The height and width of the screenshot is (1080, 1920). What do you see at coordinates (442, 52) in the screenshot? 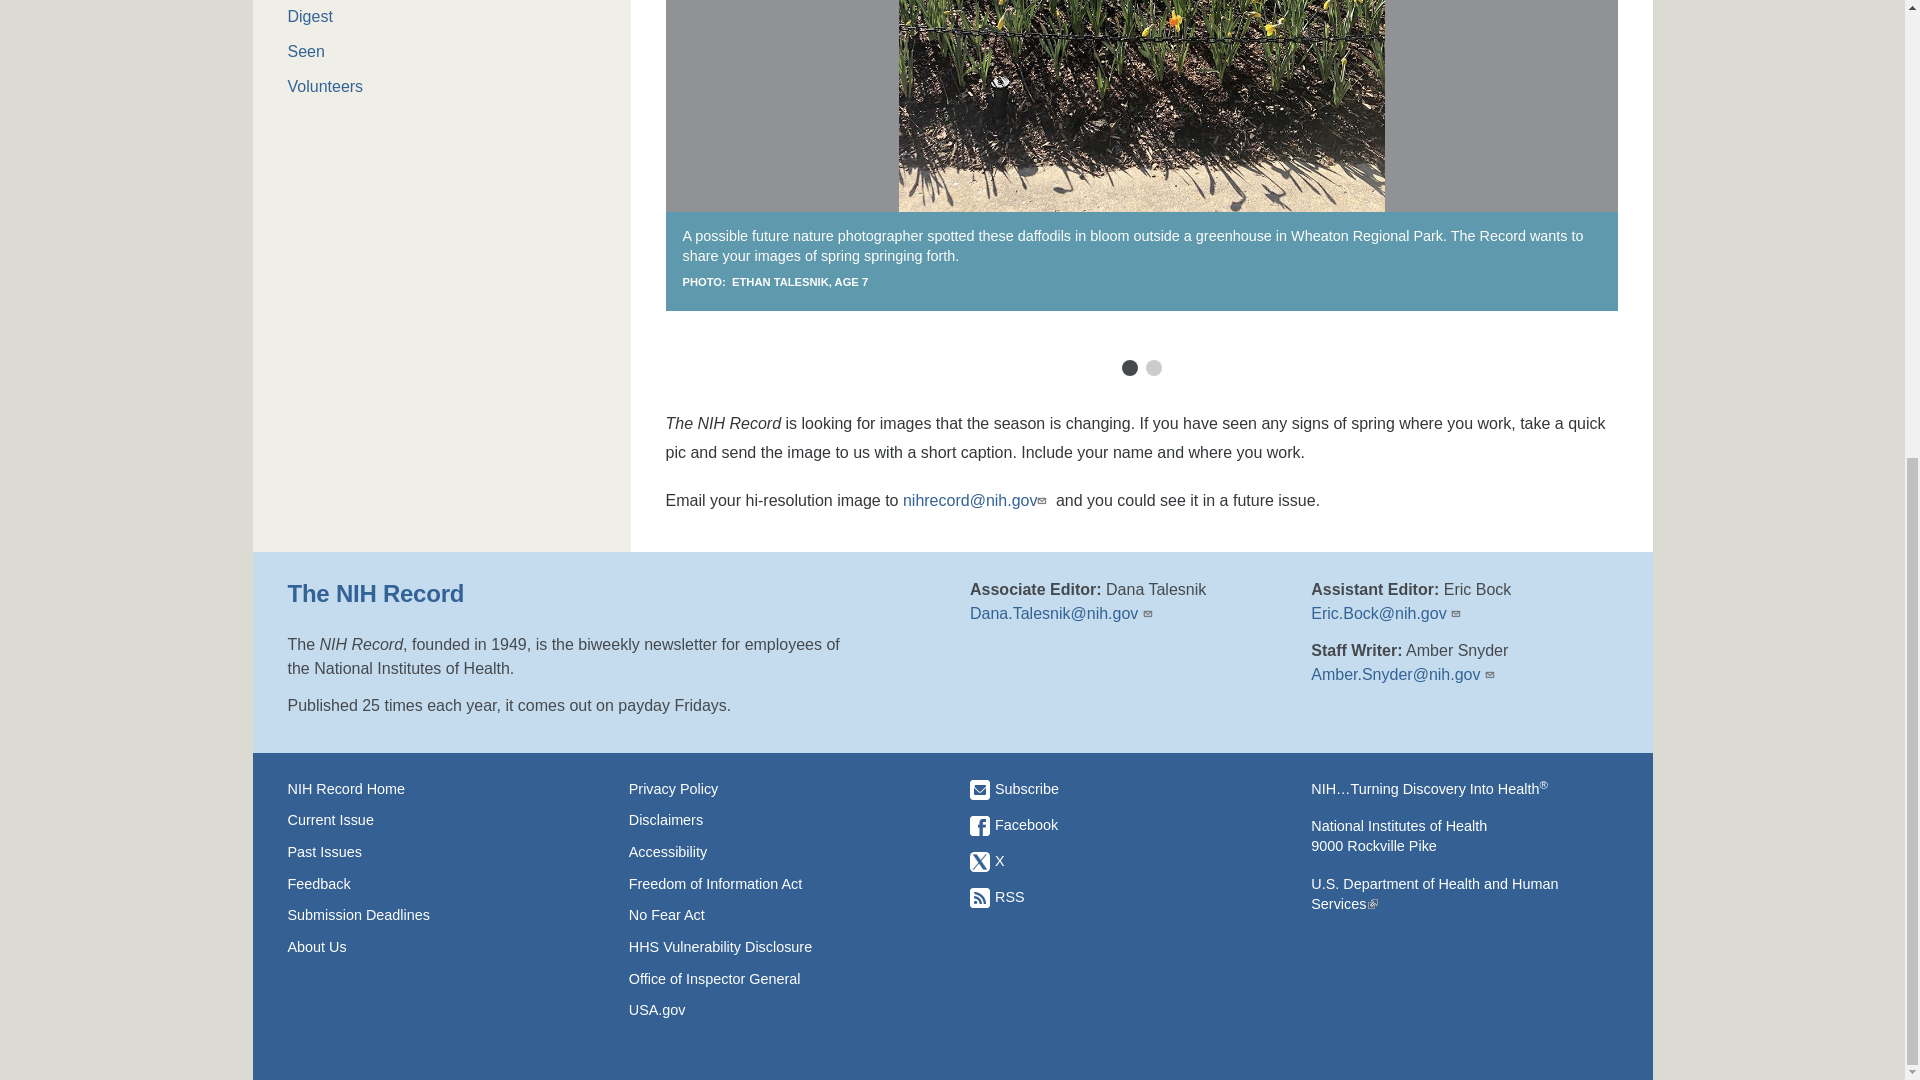
I see `Seen` at bounding box center [442, 52].